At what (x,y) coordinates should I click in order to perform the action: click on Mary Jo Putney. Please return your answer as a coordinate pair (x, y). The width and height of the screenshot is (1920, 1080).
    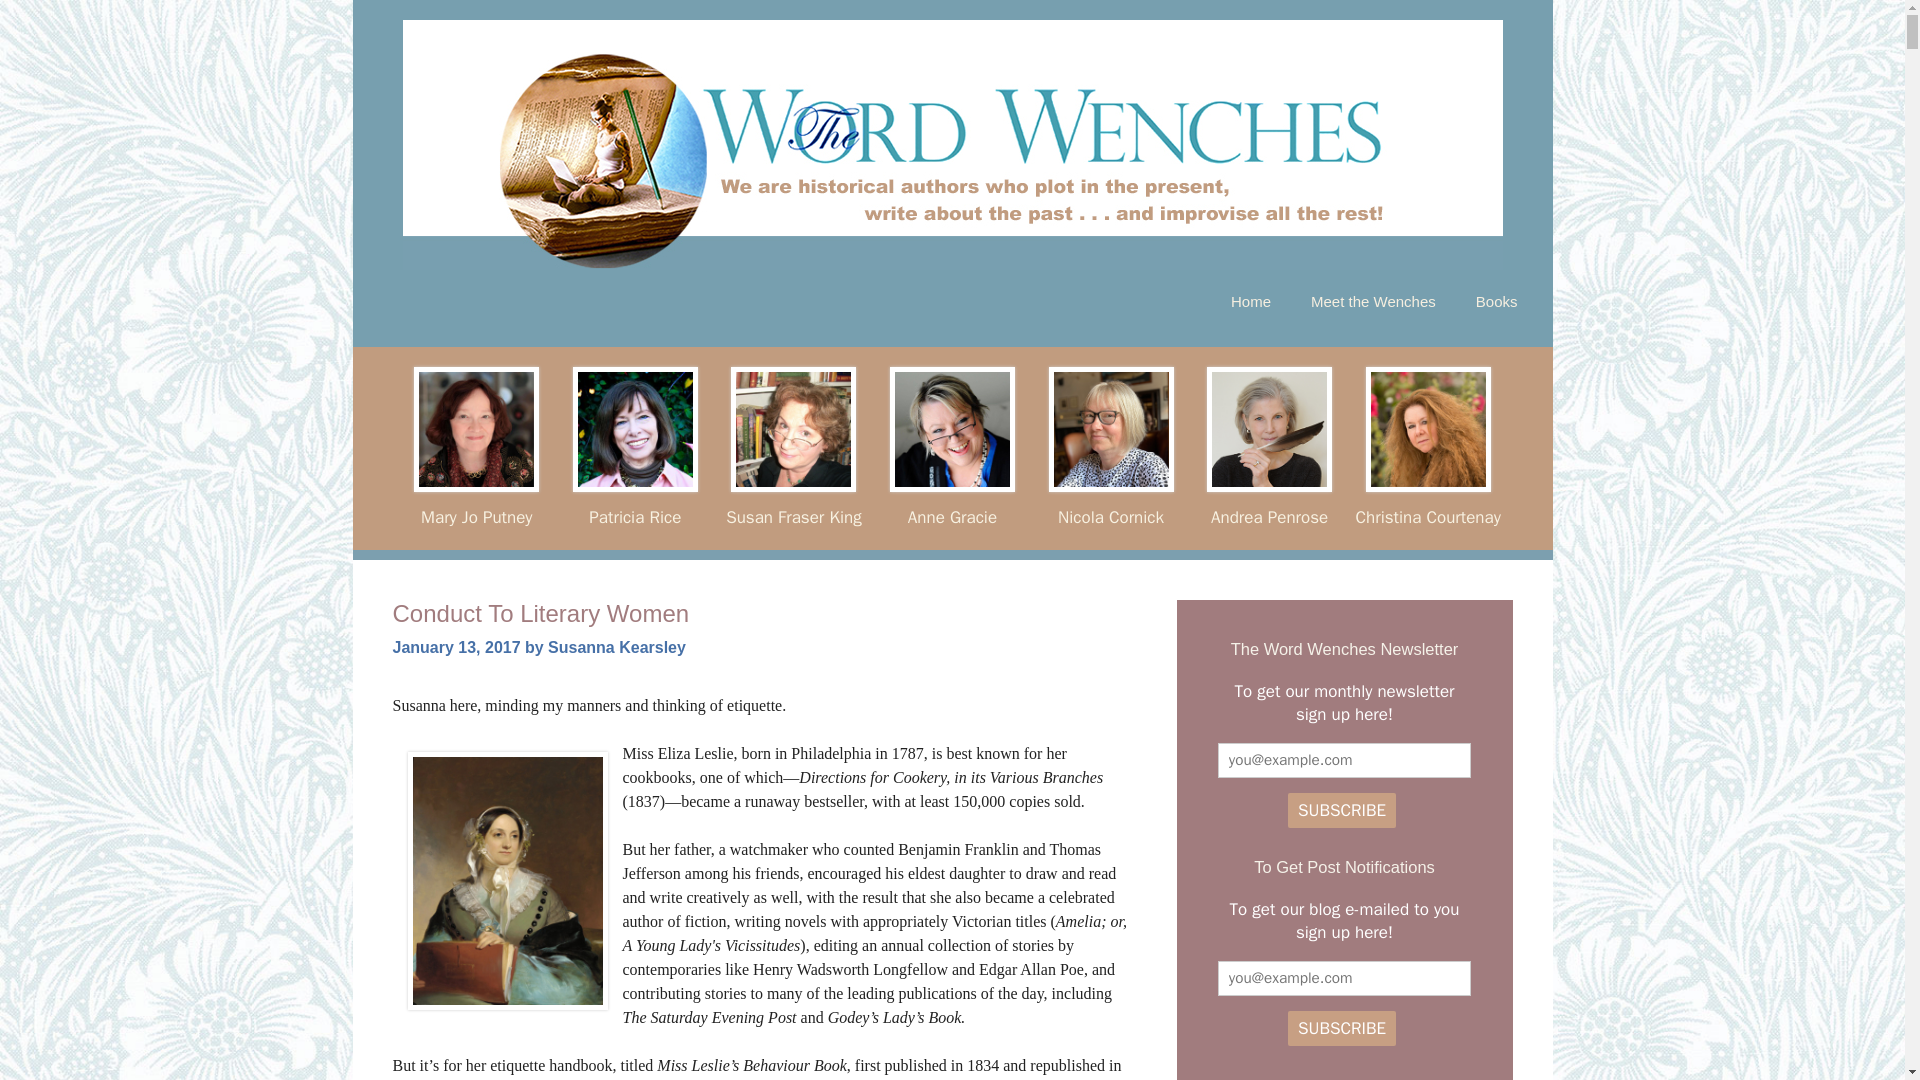
    Looking at the image, I should click on (476, 516).